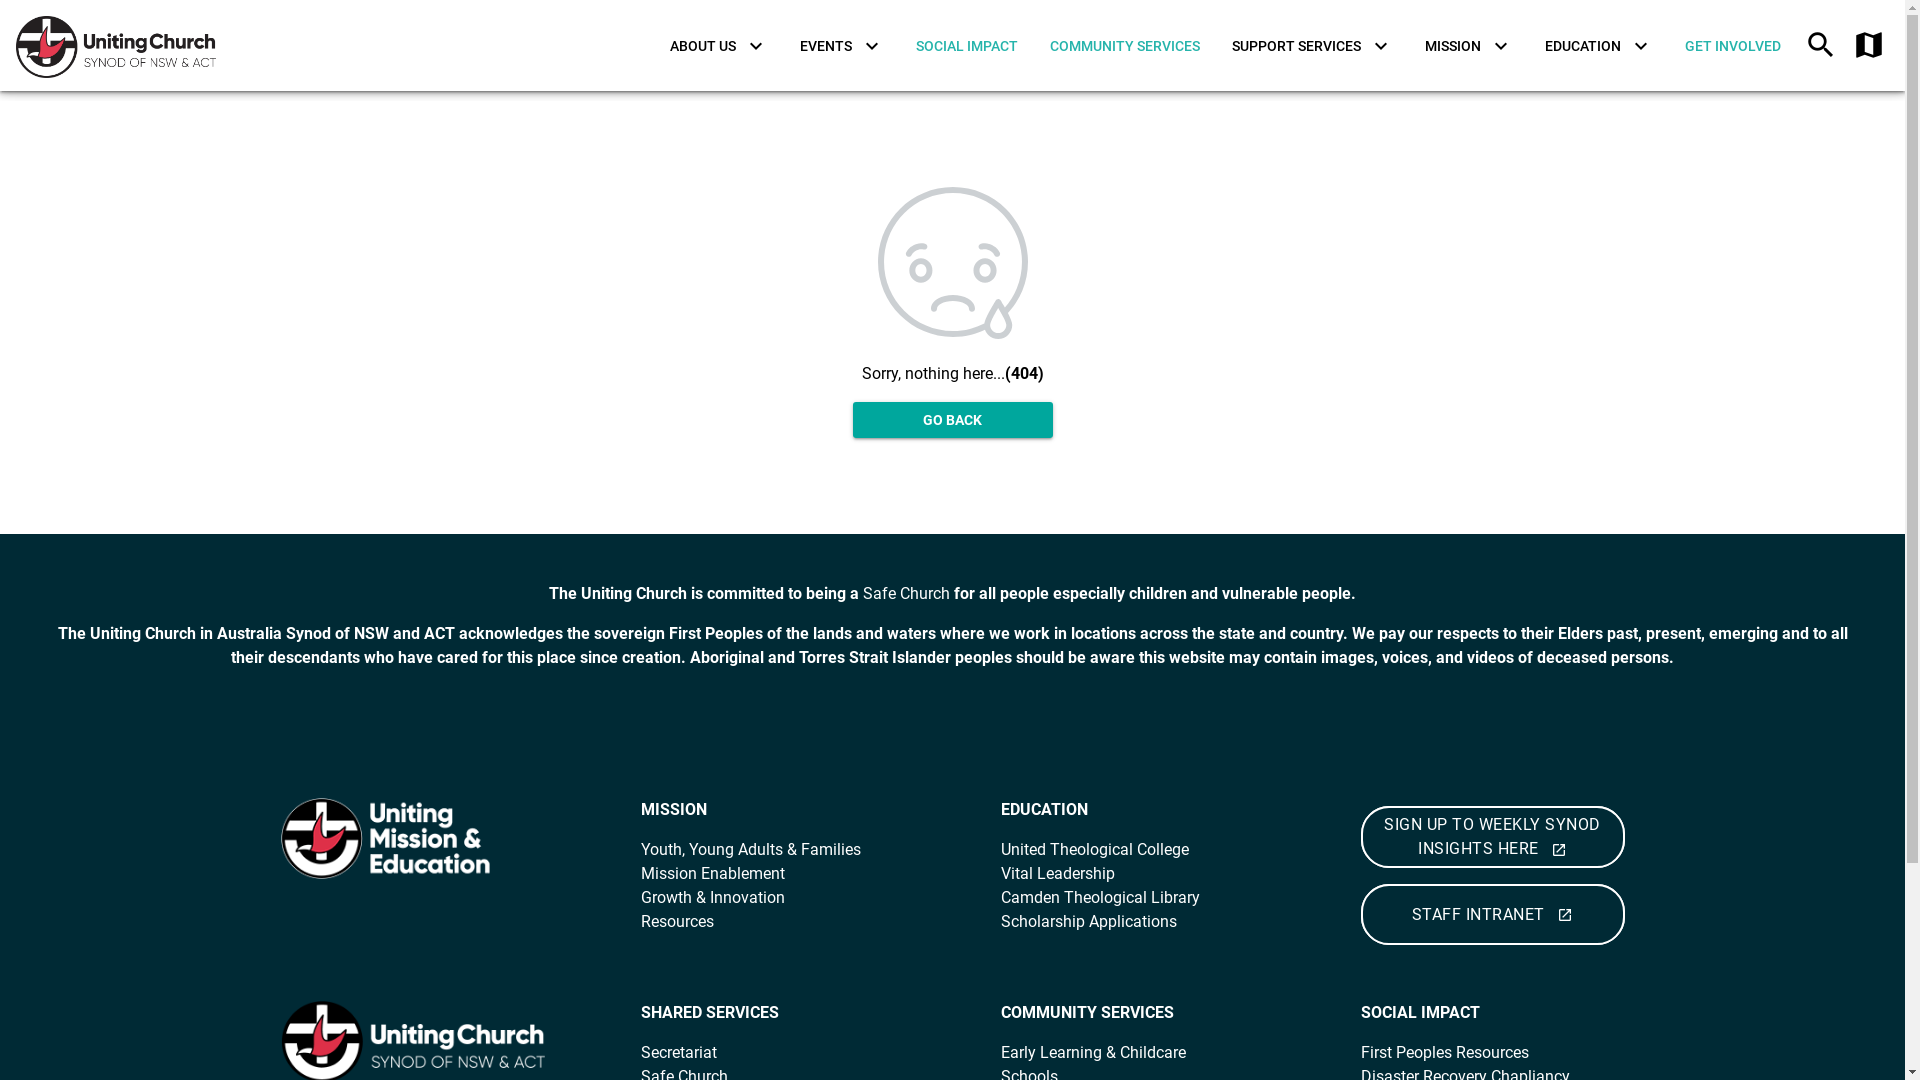 The width and height of the screenshot is (1920, 1080). What do you see at coordinates (1599, 46) in the screenshot?
I see `EDUCATION
expand_more` at bounding box center [1599, 46].